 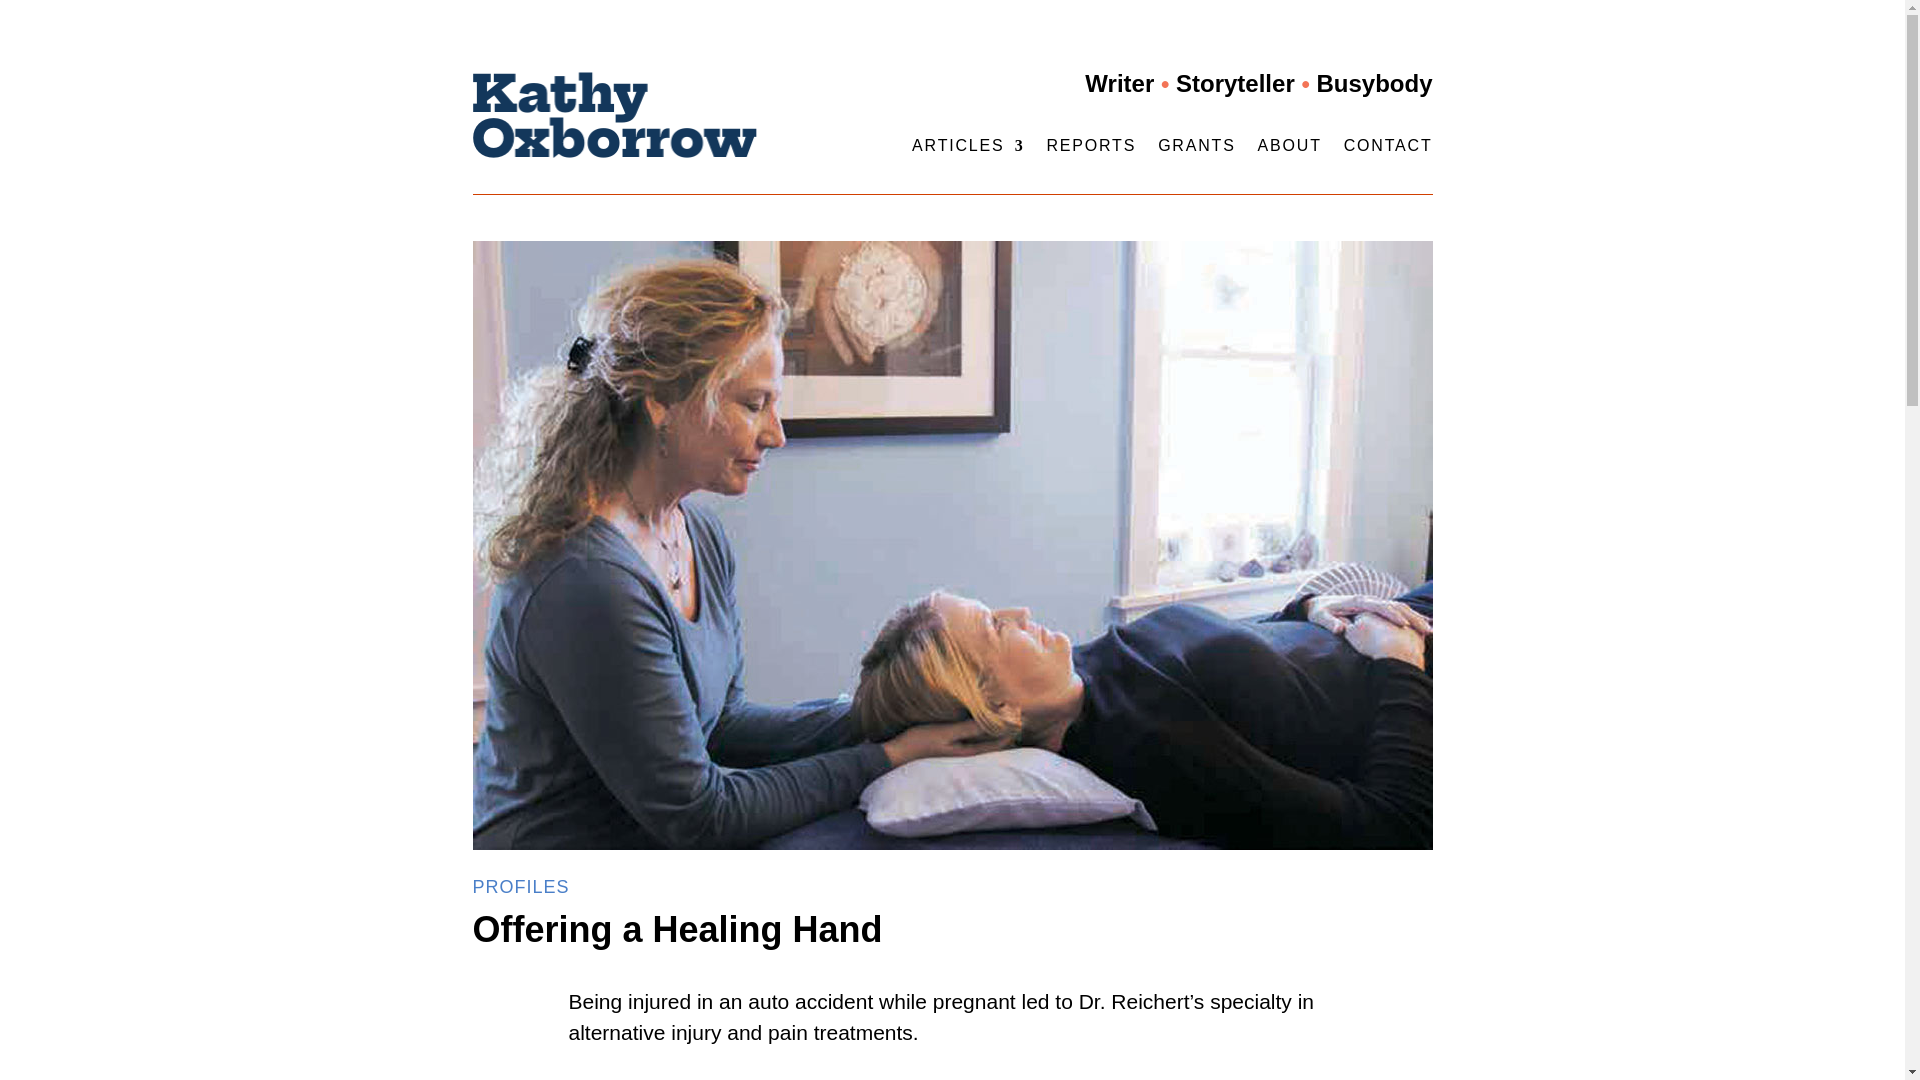 I want to click on PROFILES, so click(x=520, y=886).